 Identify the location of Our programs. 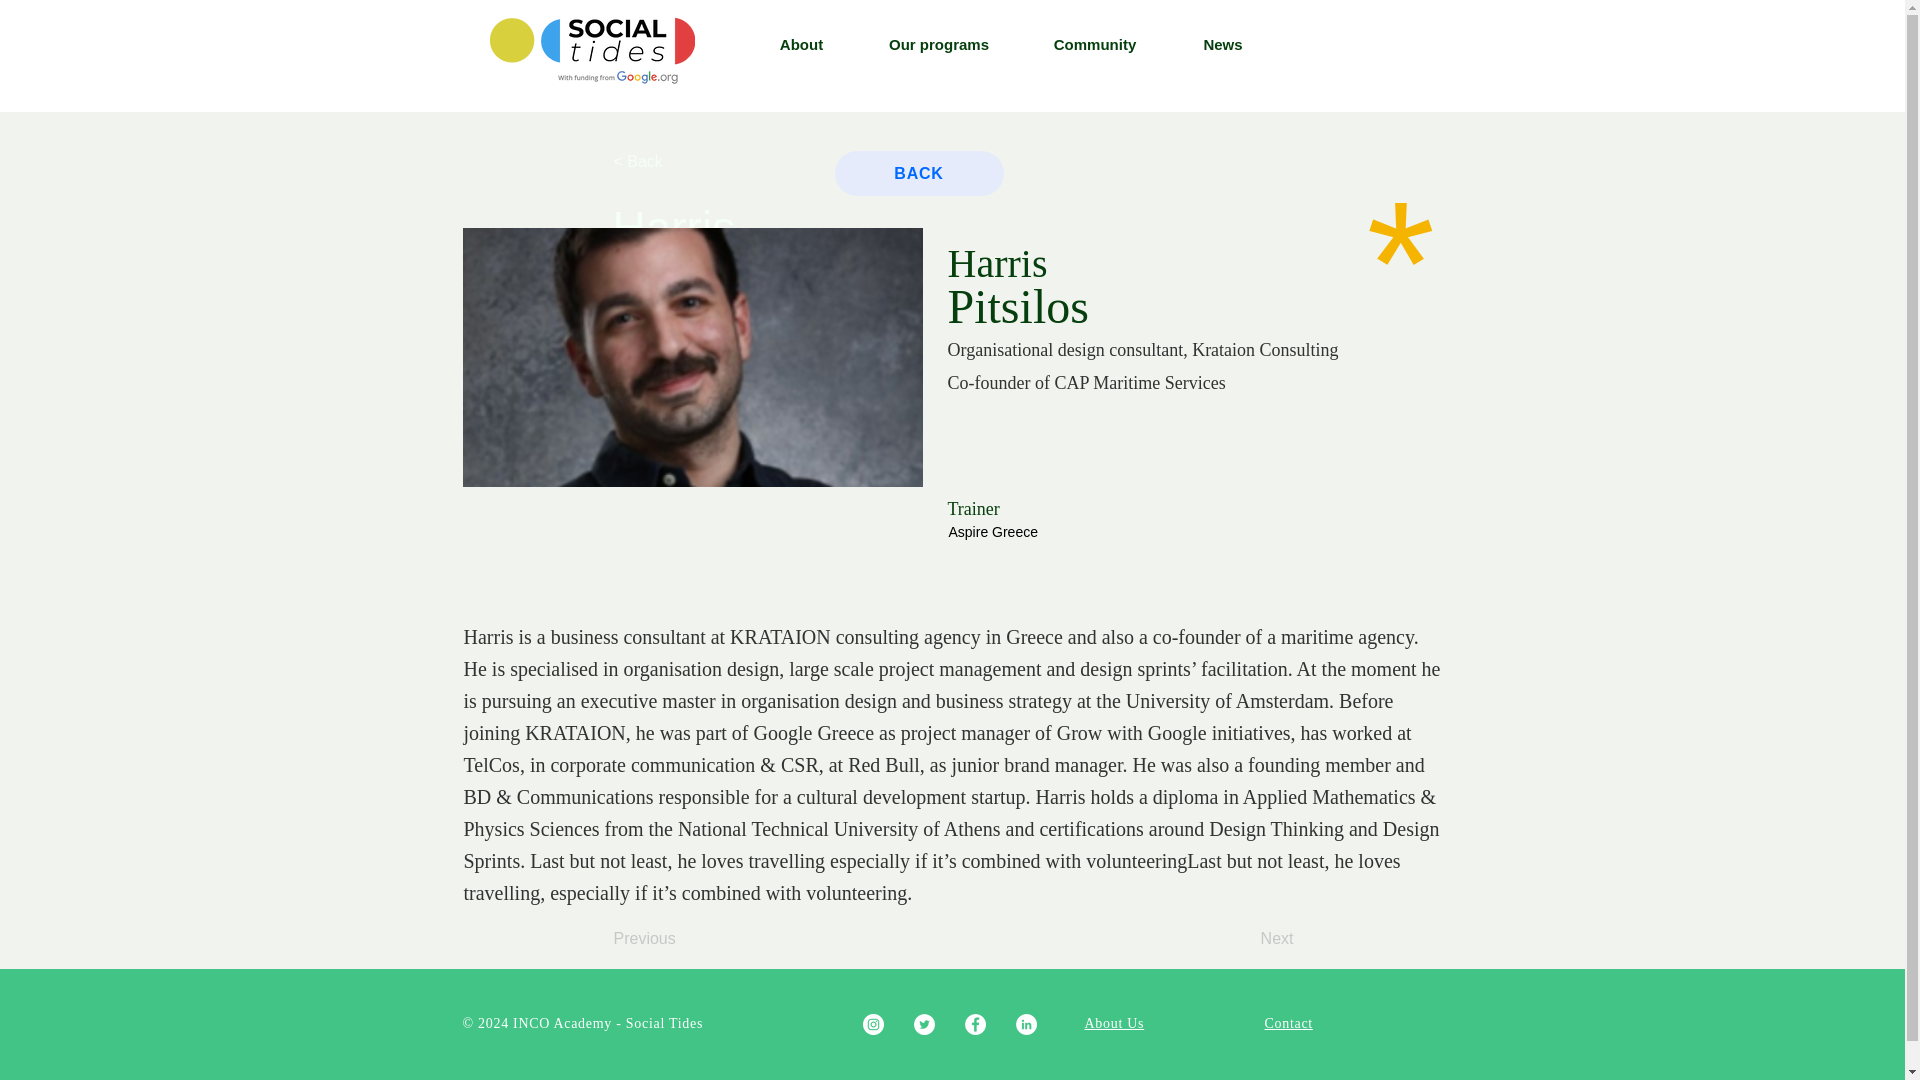
(938, 45).